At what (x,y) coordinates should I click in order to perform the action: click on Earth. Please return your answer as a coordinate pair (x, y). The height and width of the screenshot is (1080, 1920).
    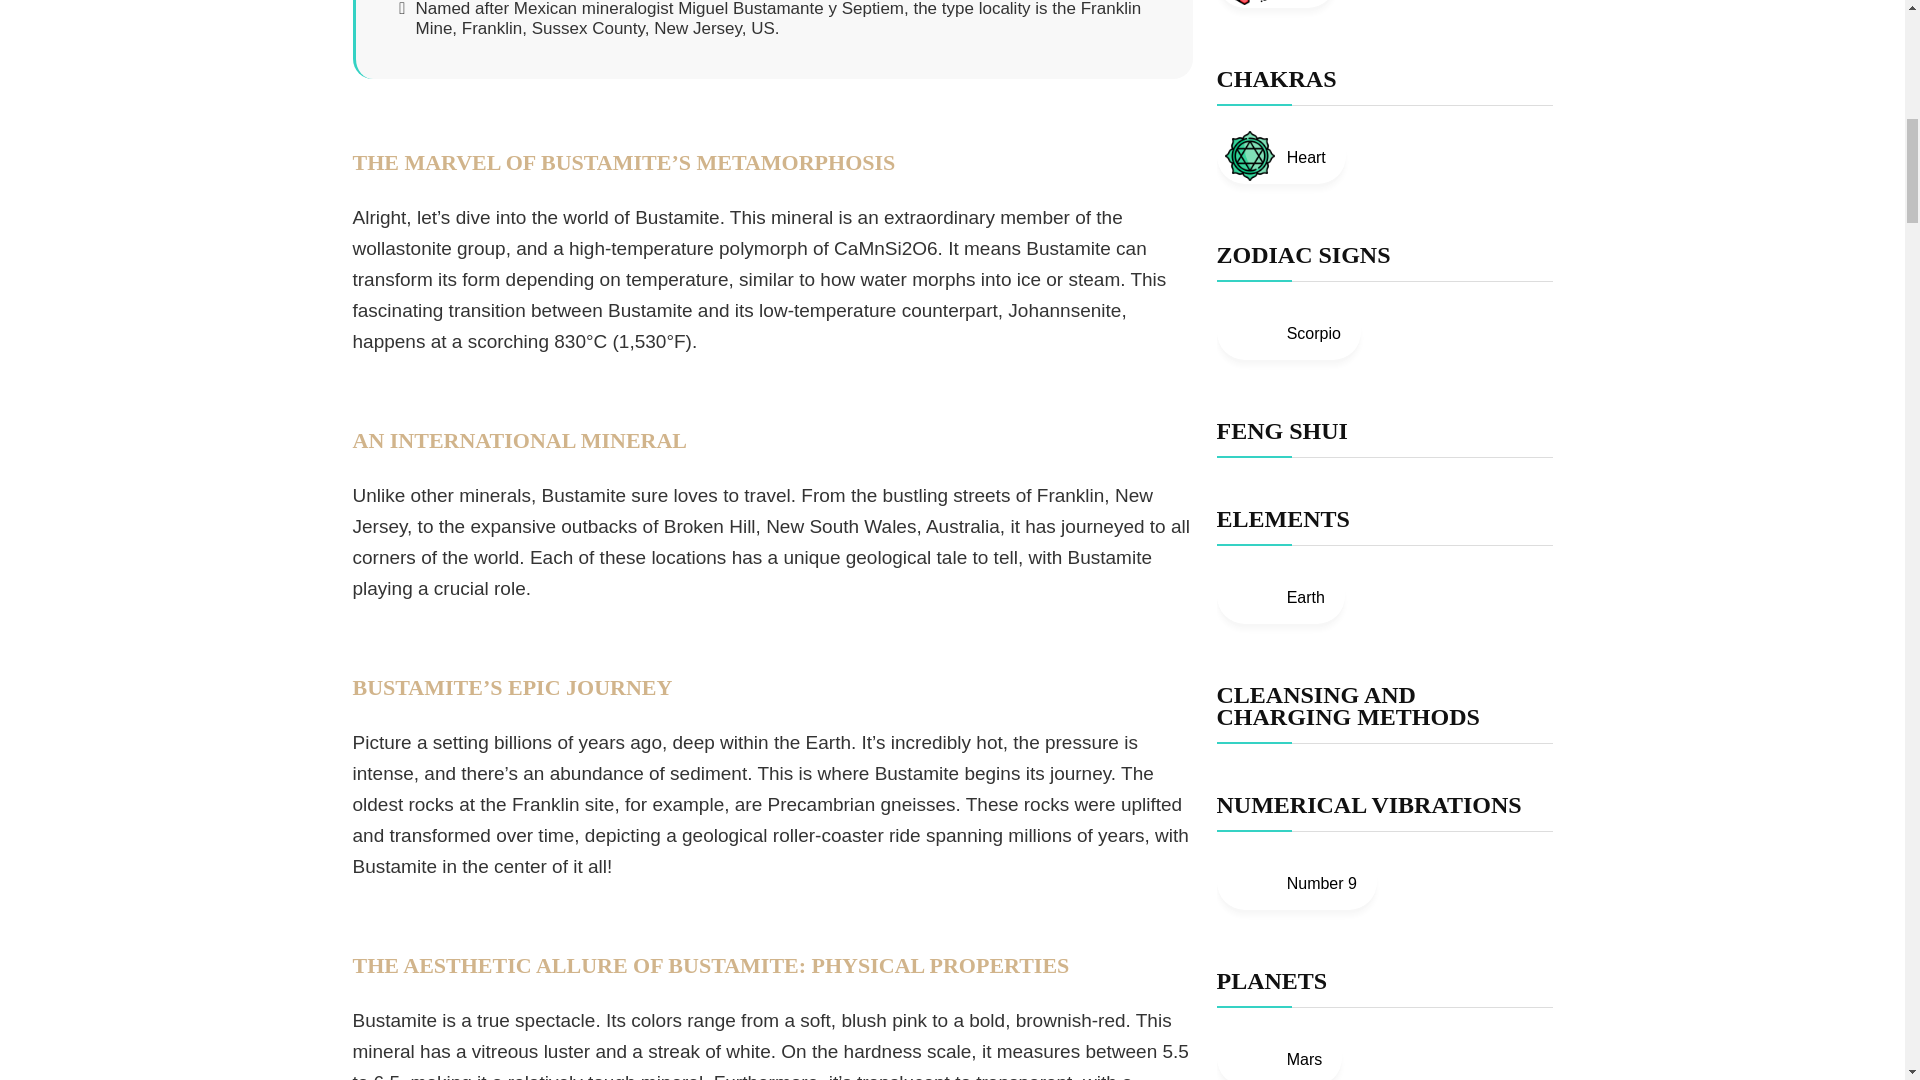
    Looking at the image, I should click on (1280, 596).